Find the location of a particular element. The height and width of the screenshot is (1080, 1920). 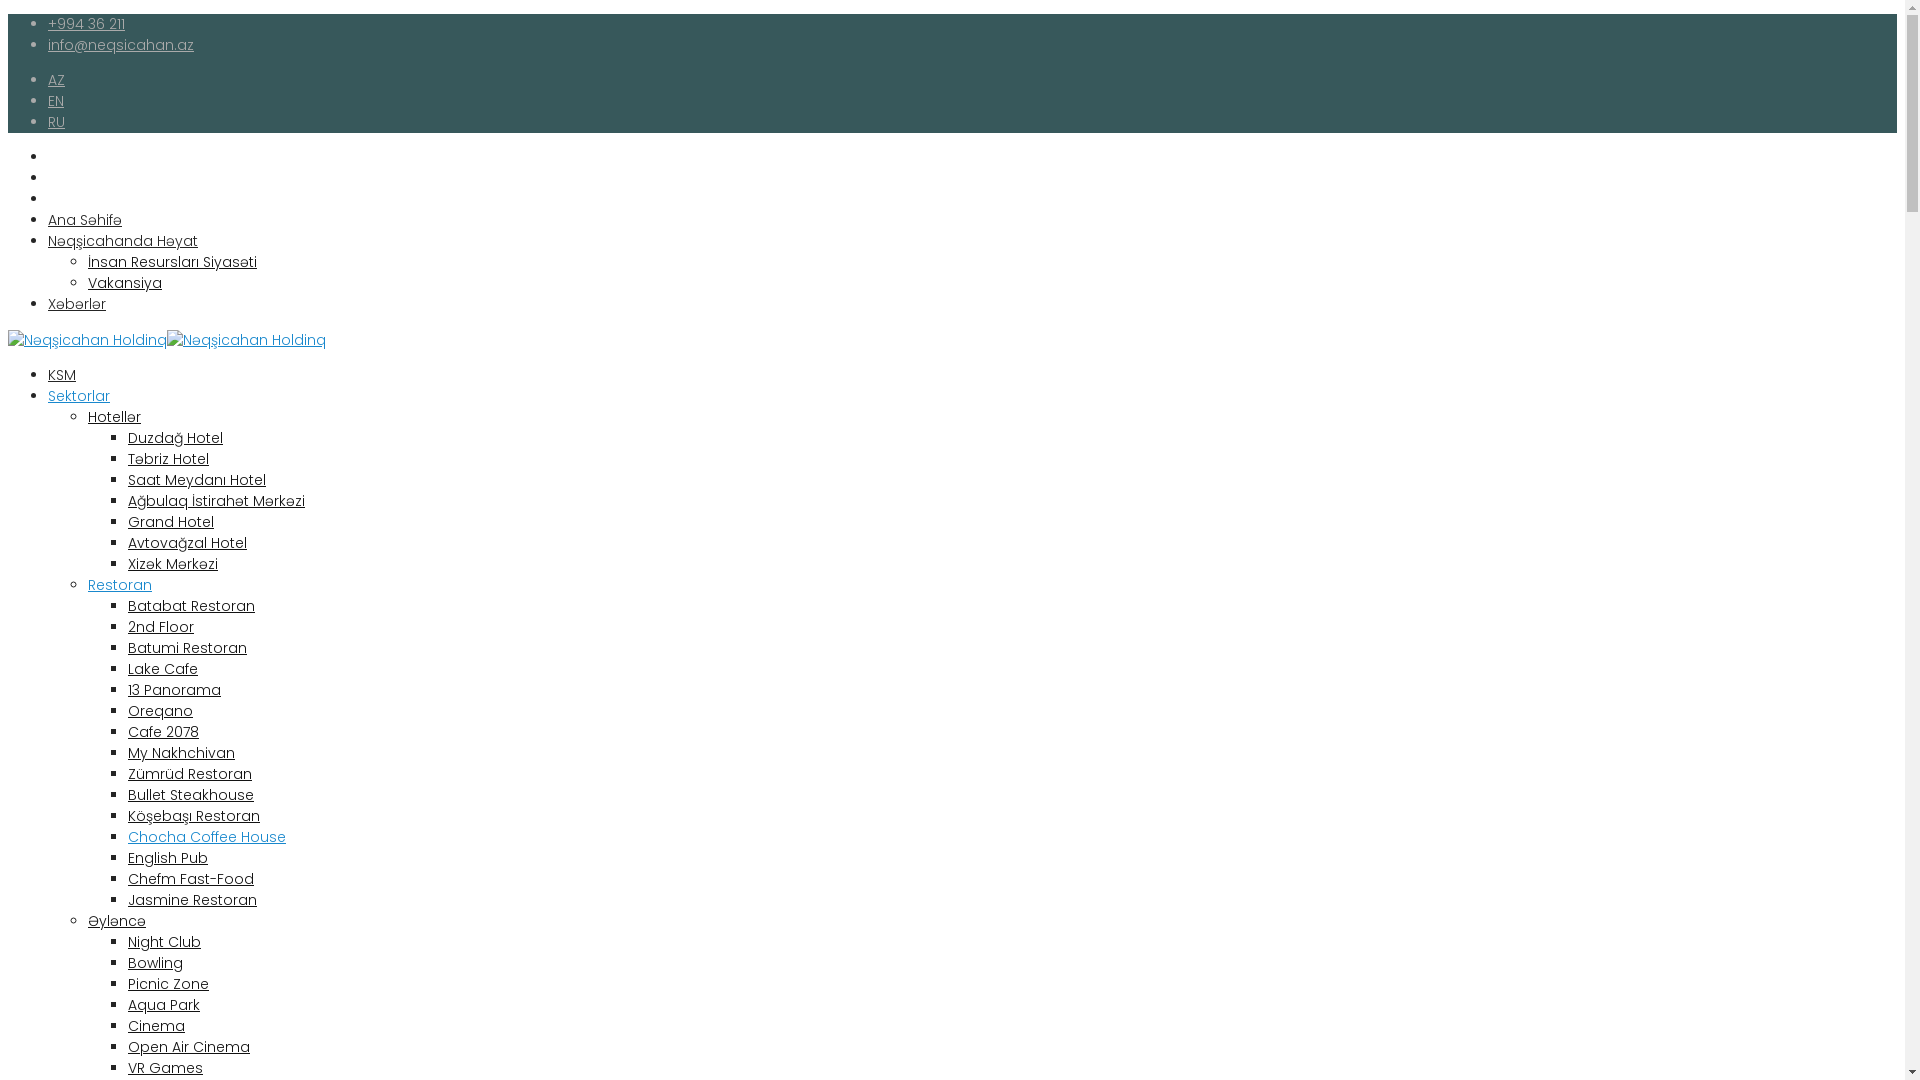

KSM is located at coordinates (62, 374).